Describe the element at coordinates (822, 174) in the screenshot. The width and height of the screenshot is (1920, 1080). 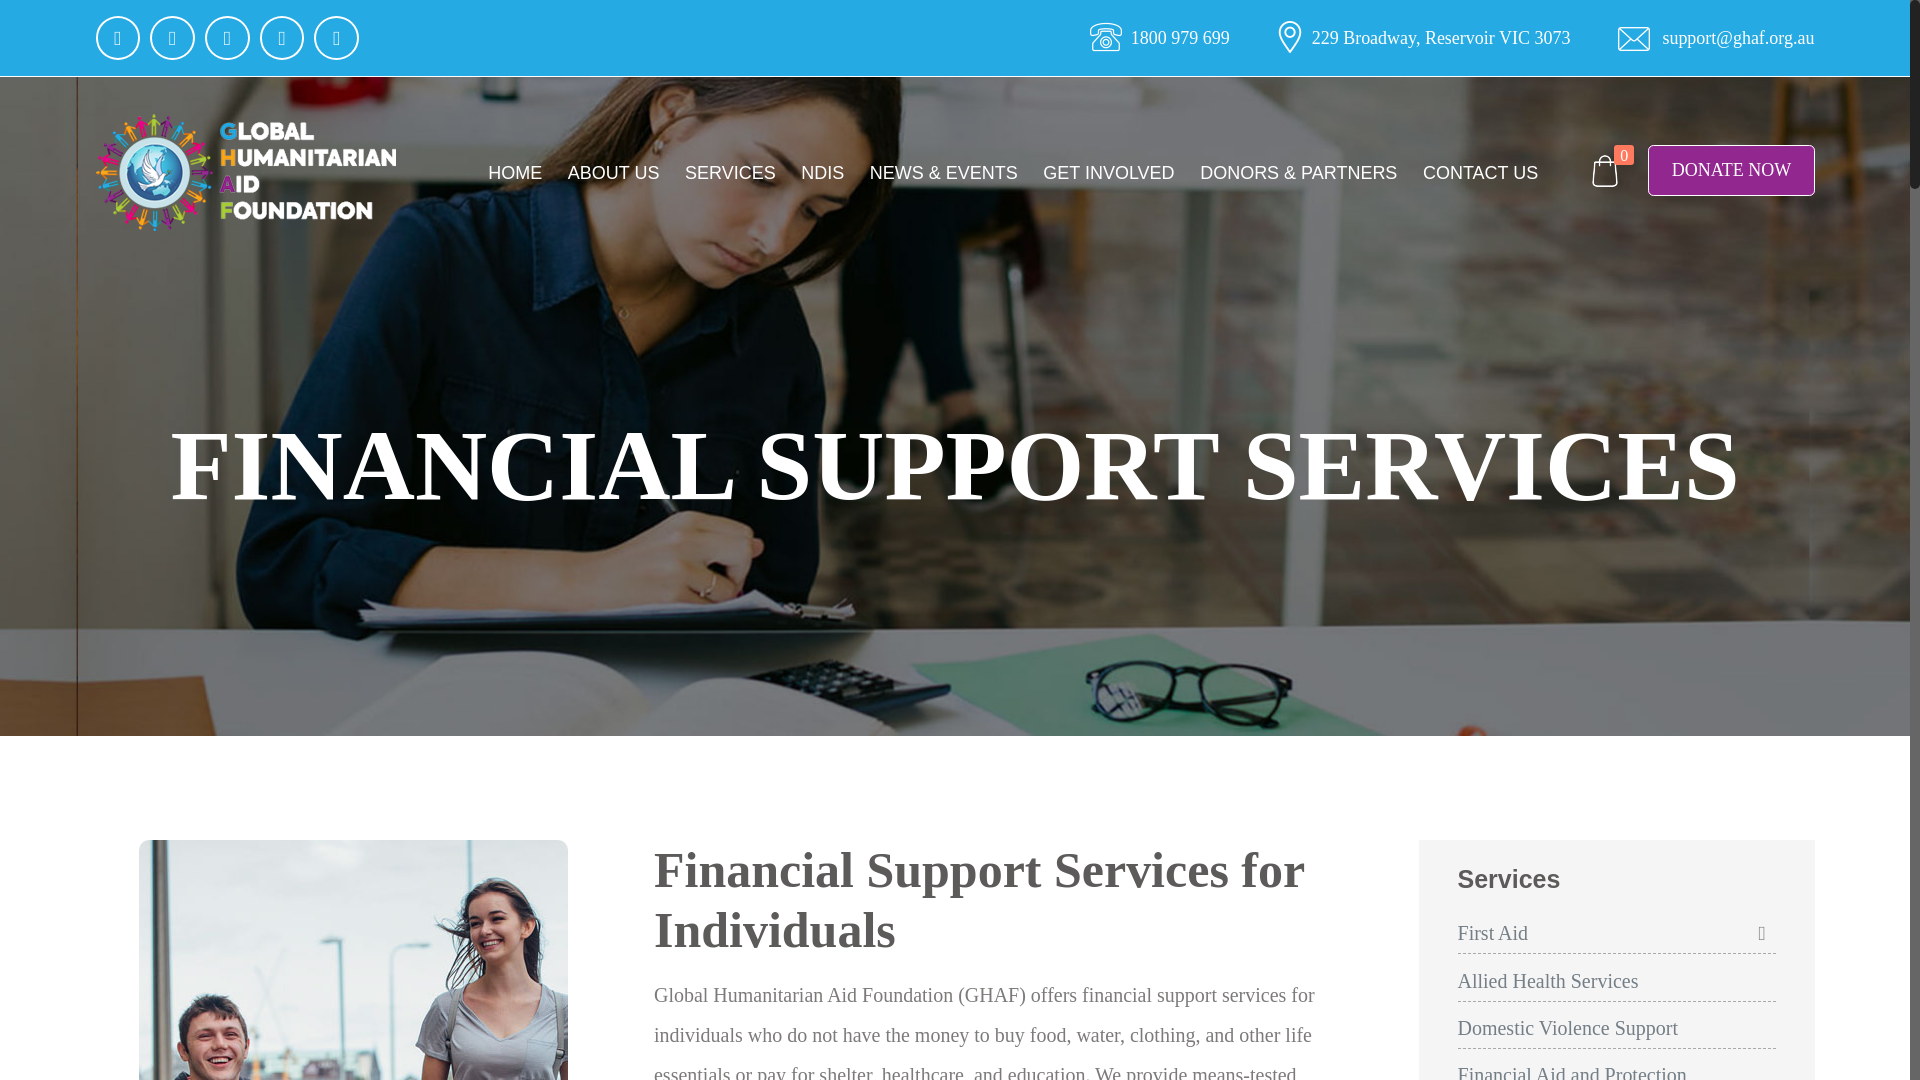
I see `NDIS` at that location.